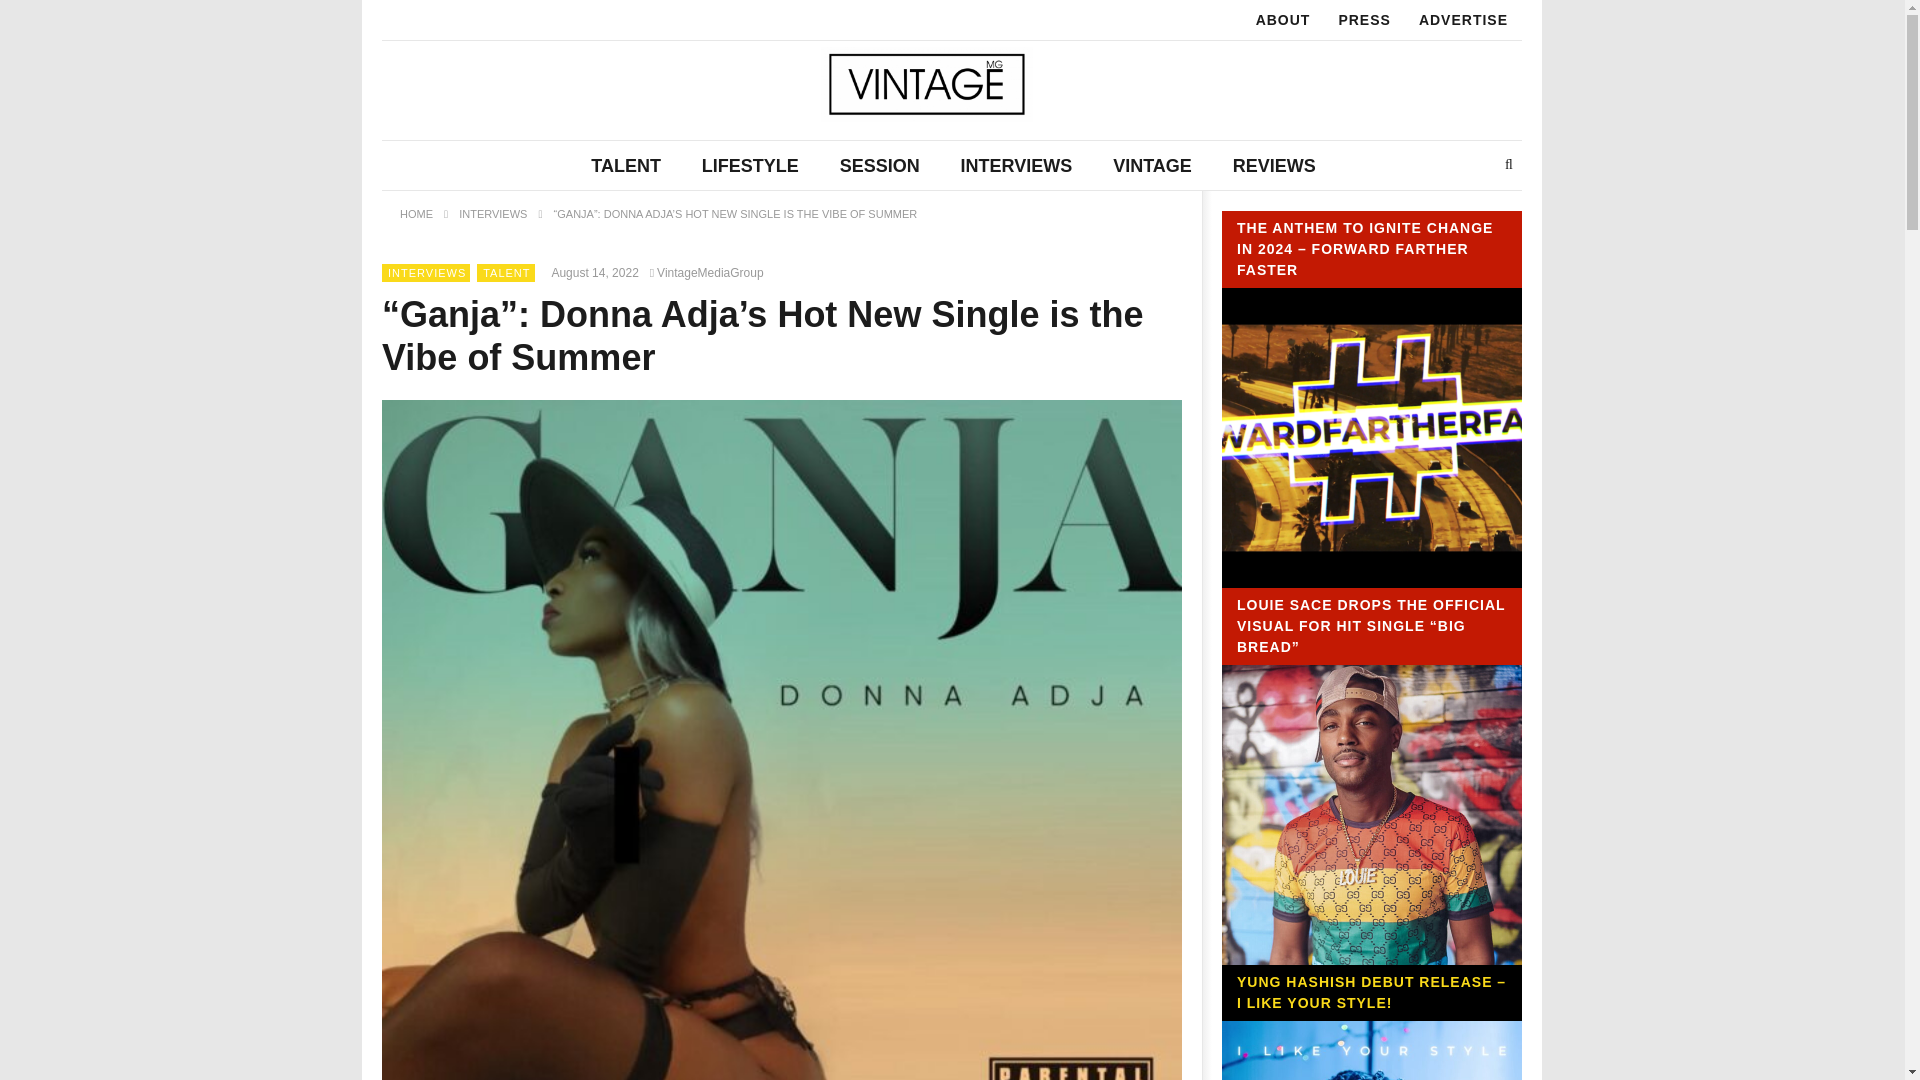  Describe the element at coordinates (416, 214) in the screenshot. I see `HOME` at that location.